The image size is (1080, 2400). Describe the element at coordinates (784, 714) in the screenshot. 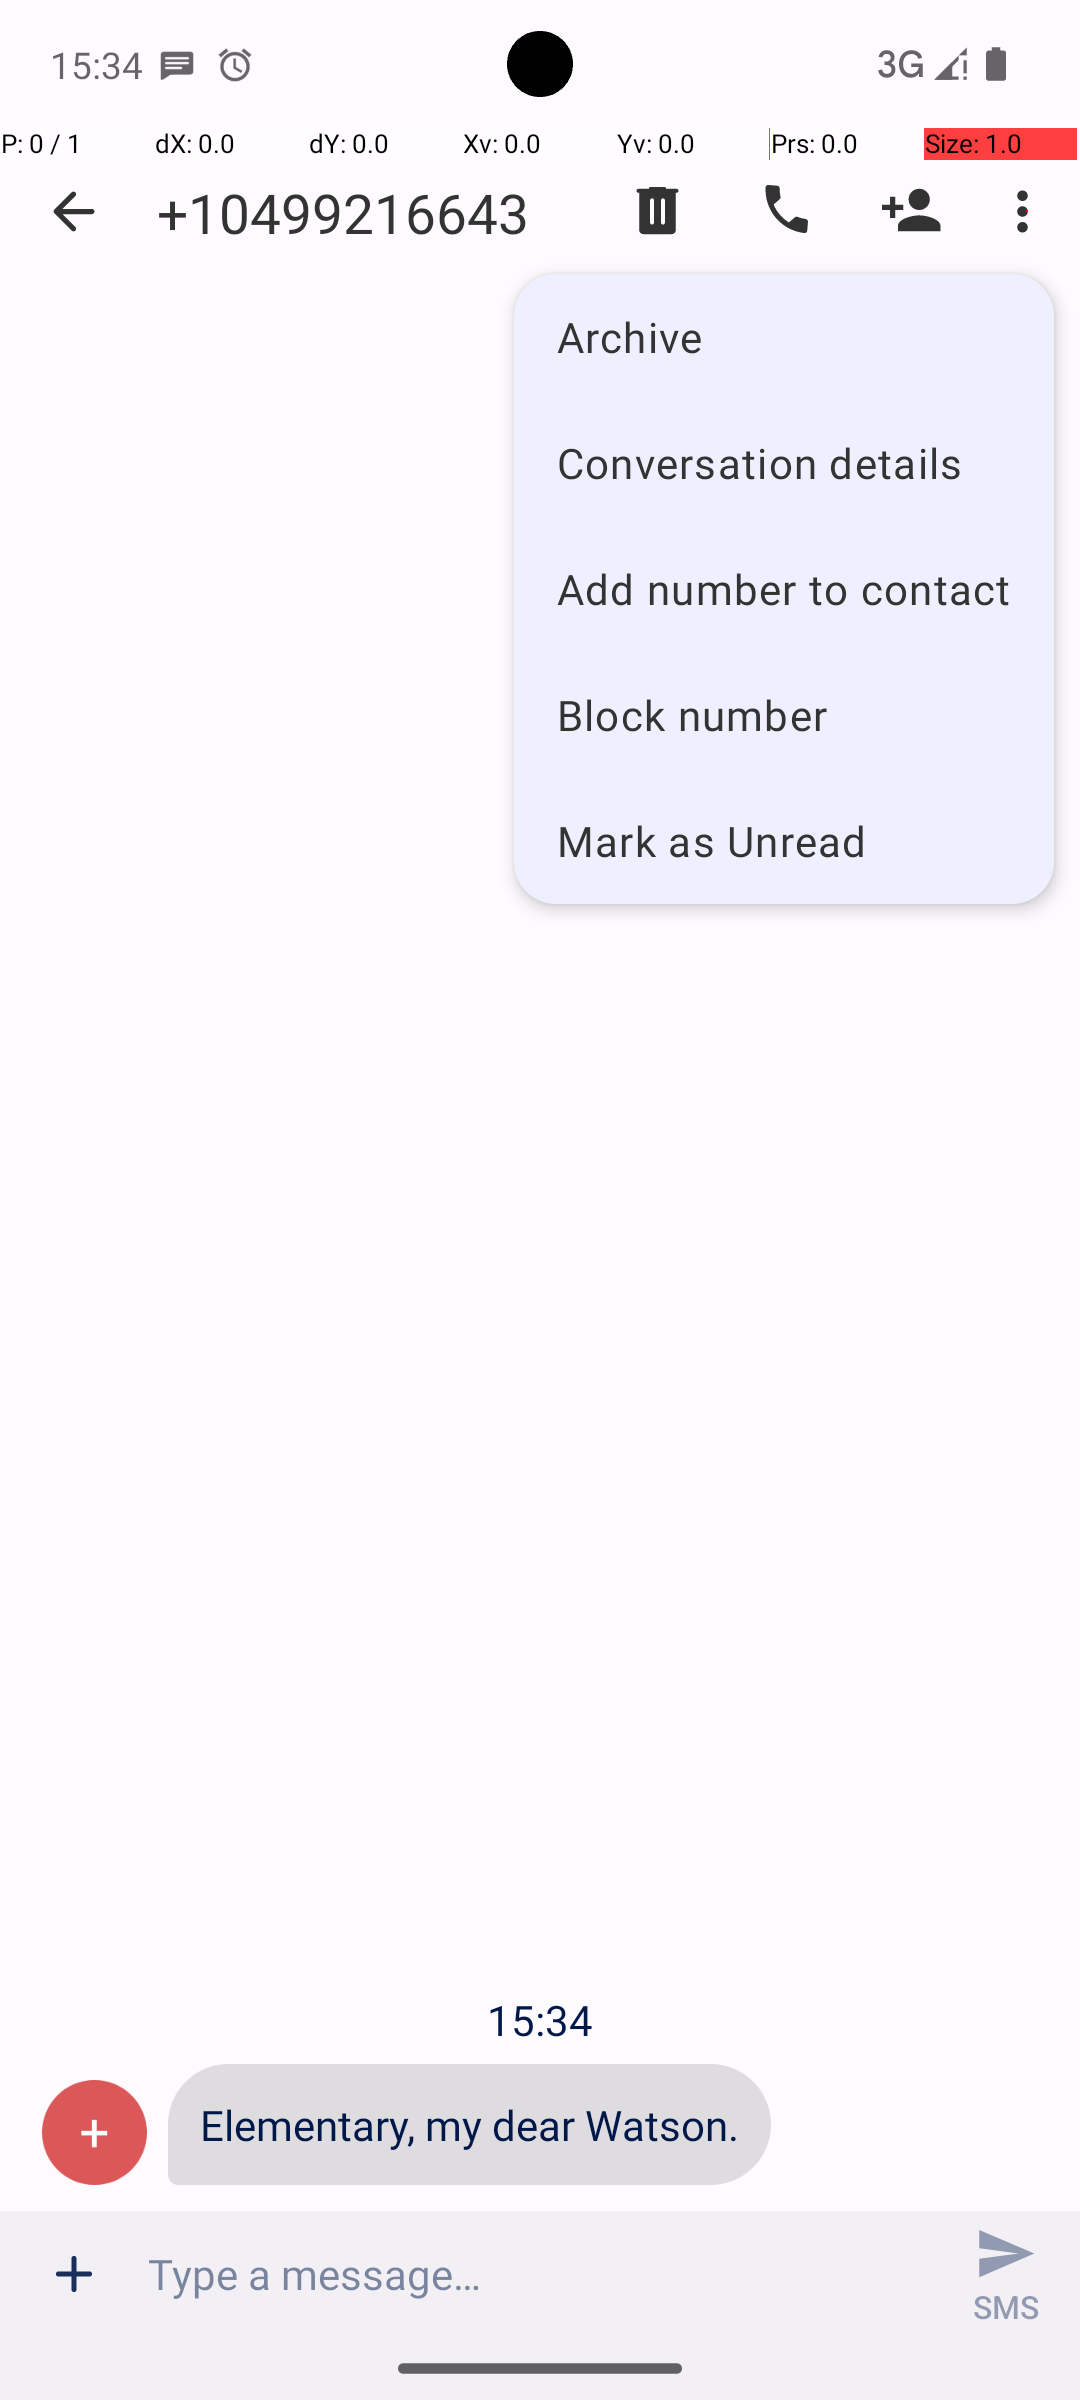

I see `Block number` at that location.